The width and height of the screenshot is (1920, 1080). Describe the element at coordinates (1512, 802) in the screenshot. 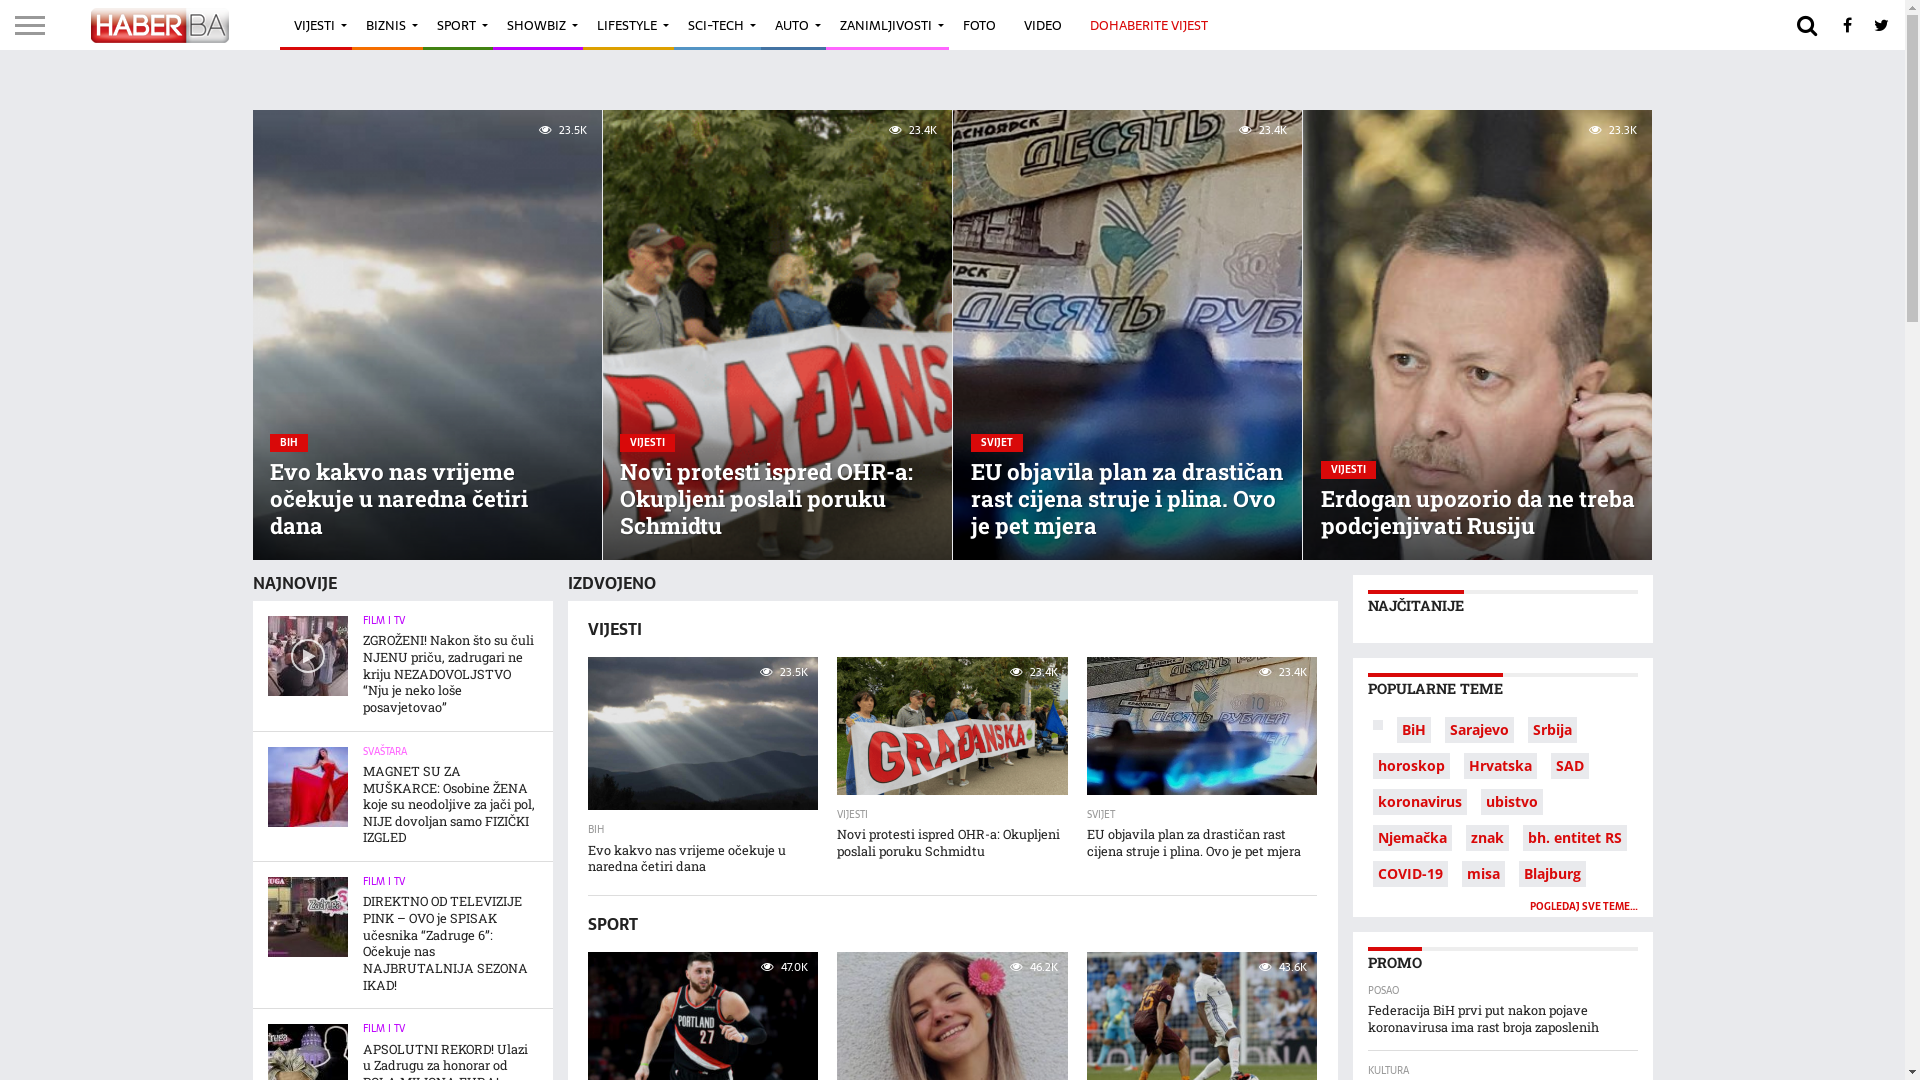

I see `ubistvo` at that location.